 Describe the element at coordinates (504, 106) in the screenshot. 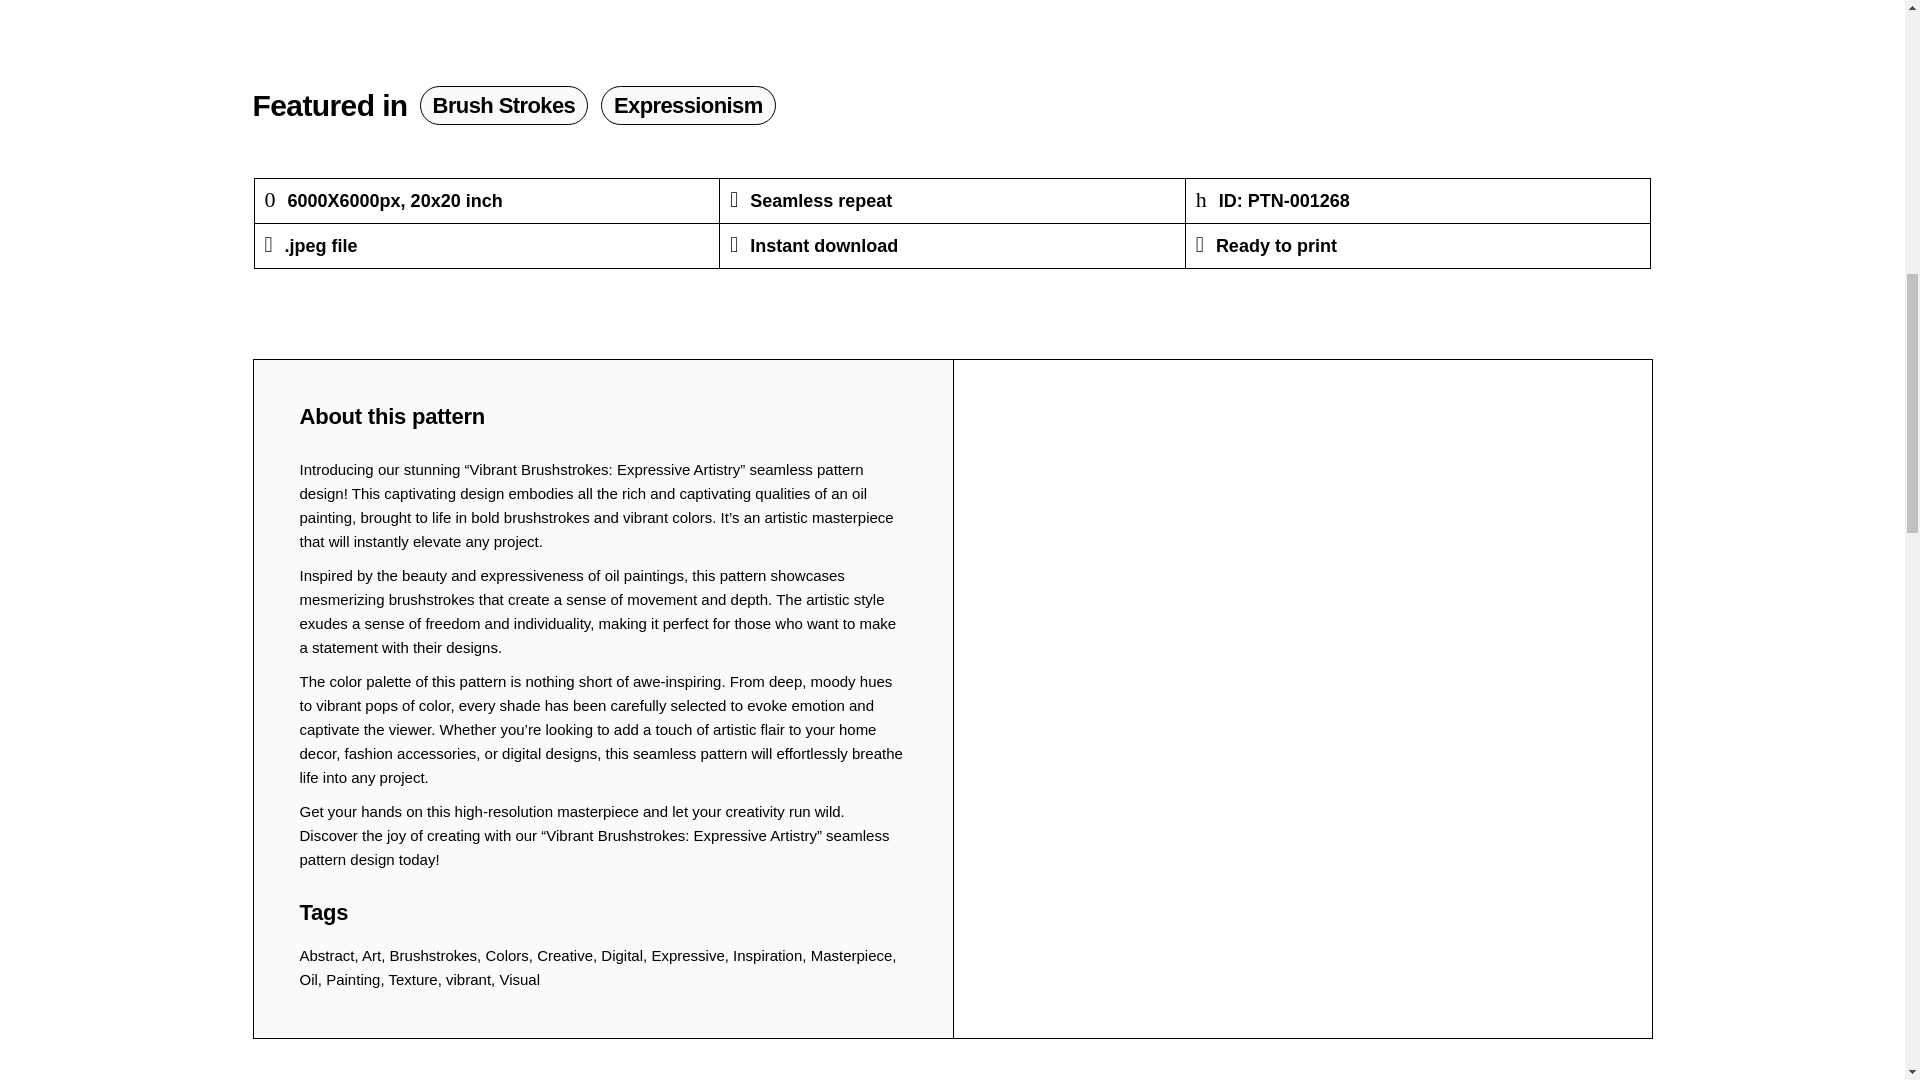

I see `Brush Strokes` at that location.